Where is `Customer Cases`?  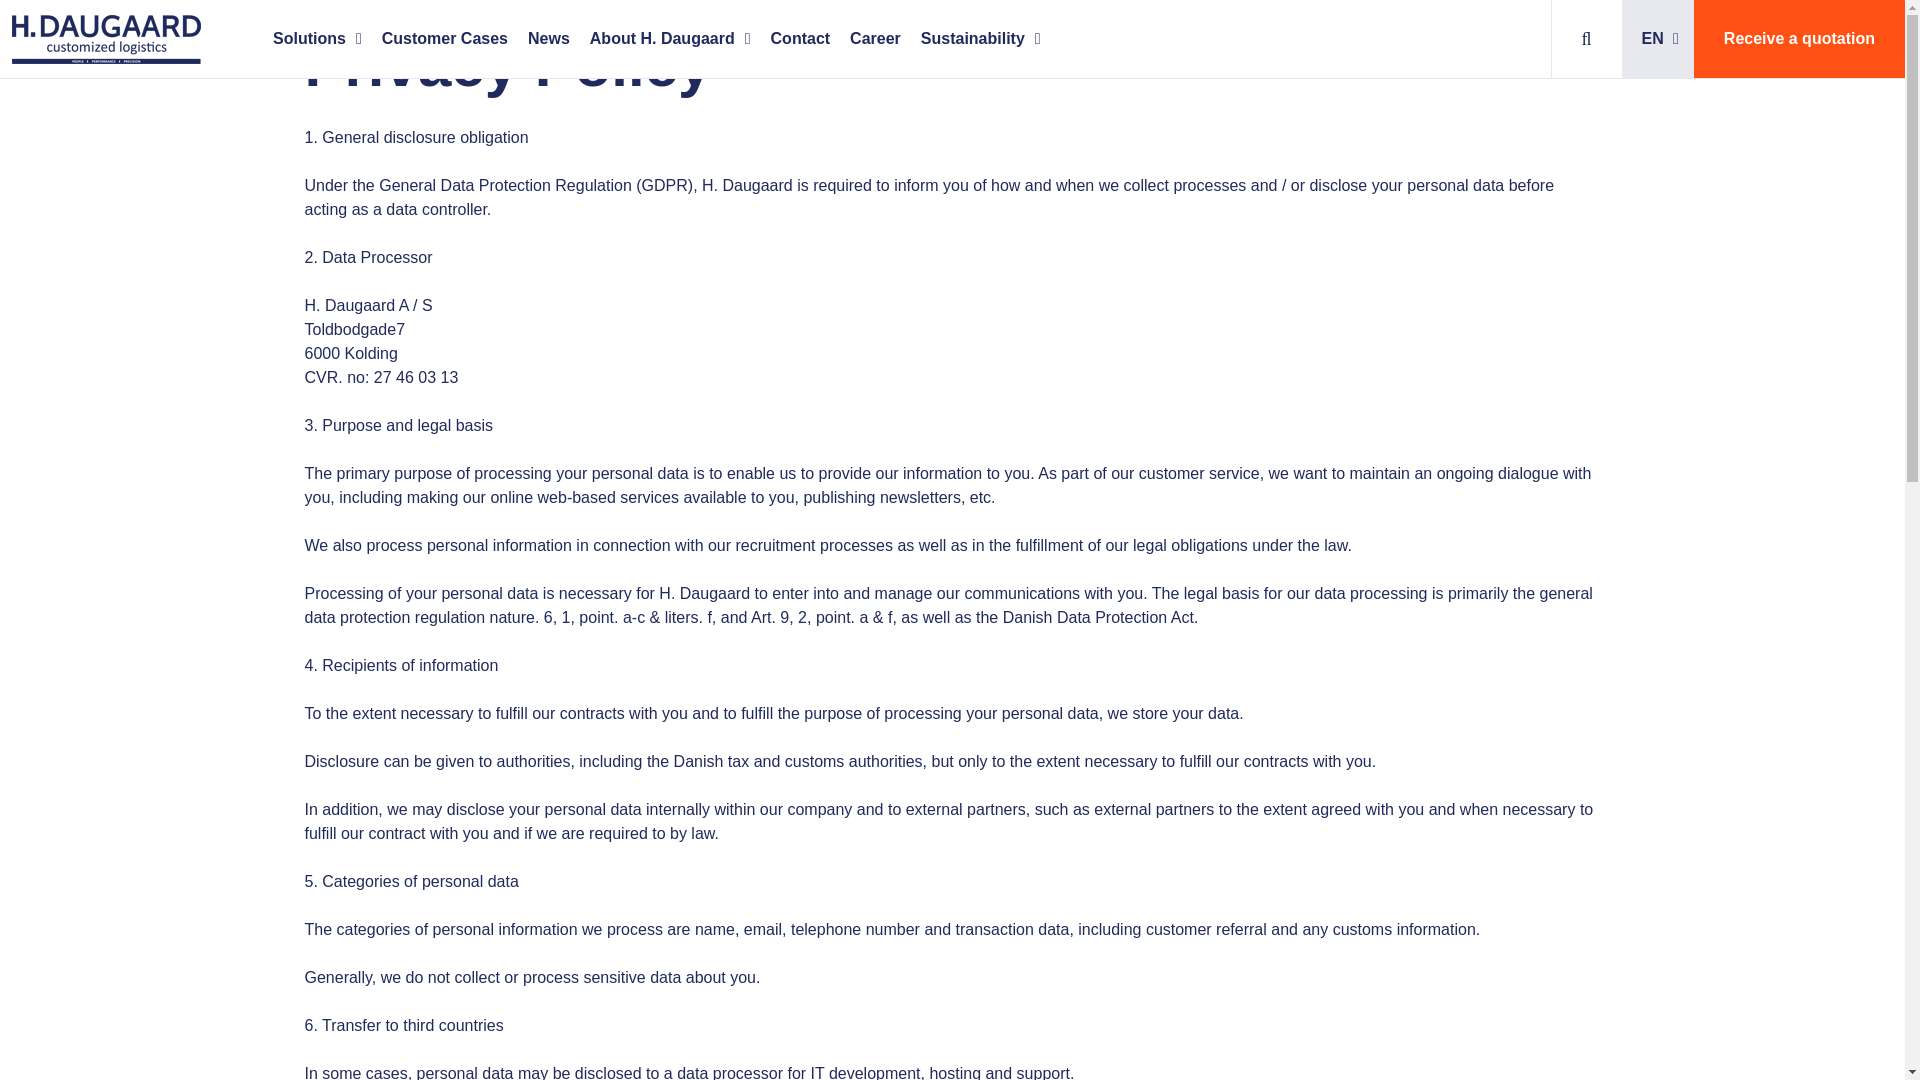
Customer Cases is located at coordinates (445, 38).